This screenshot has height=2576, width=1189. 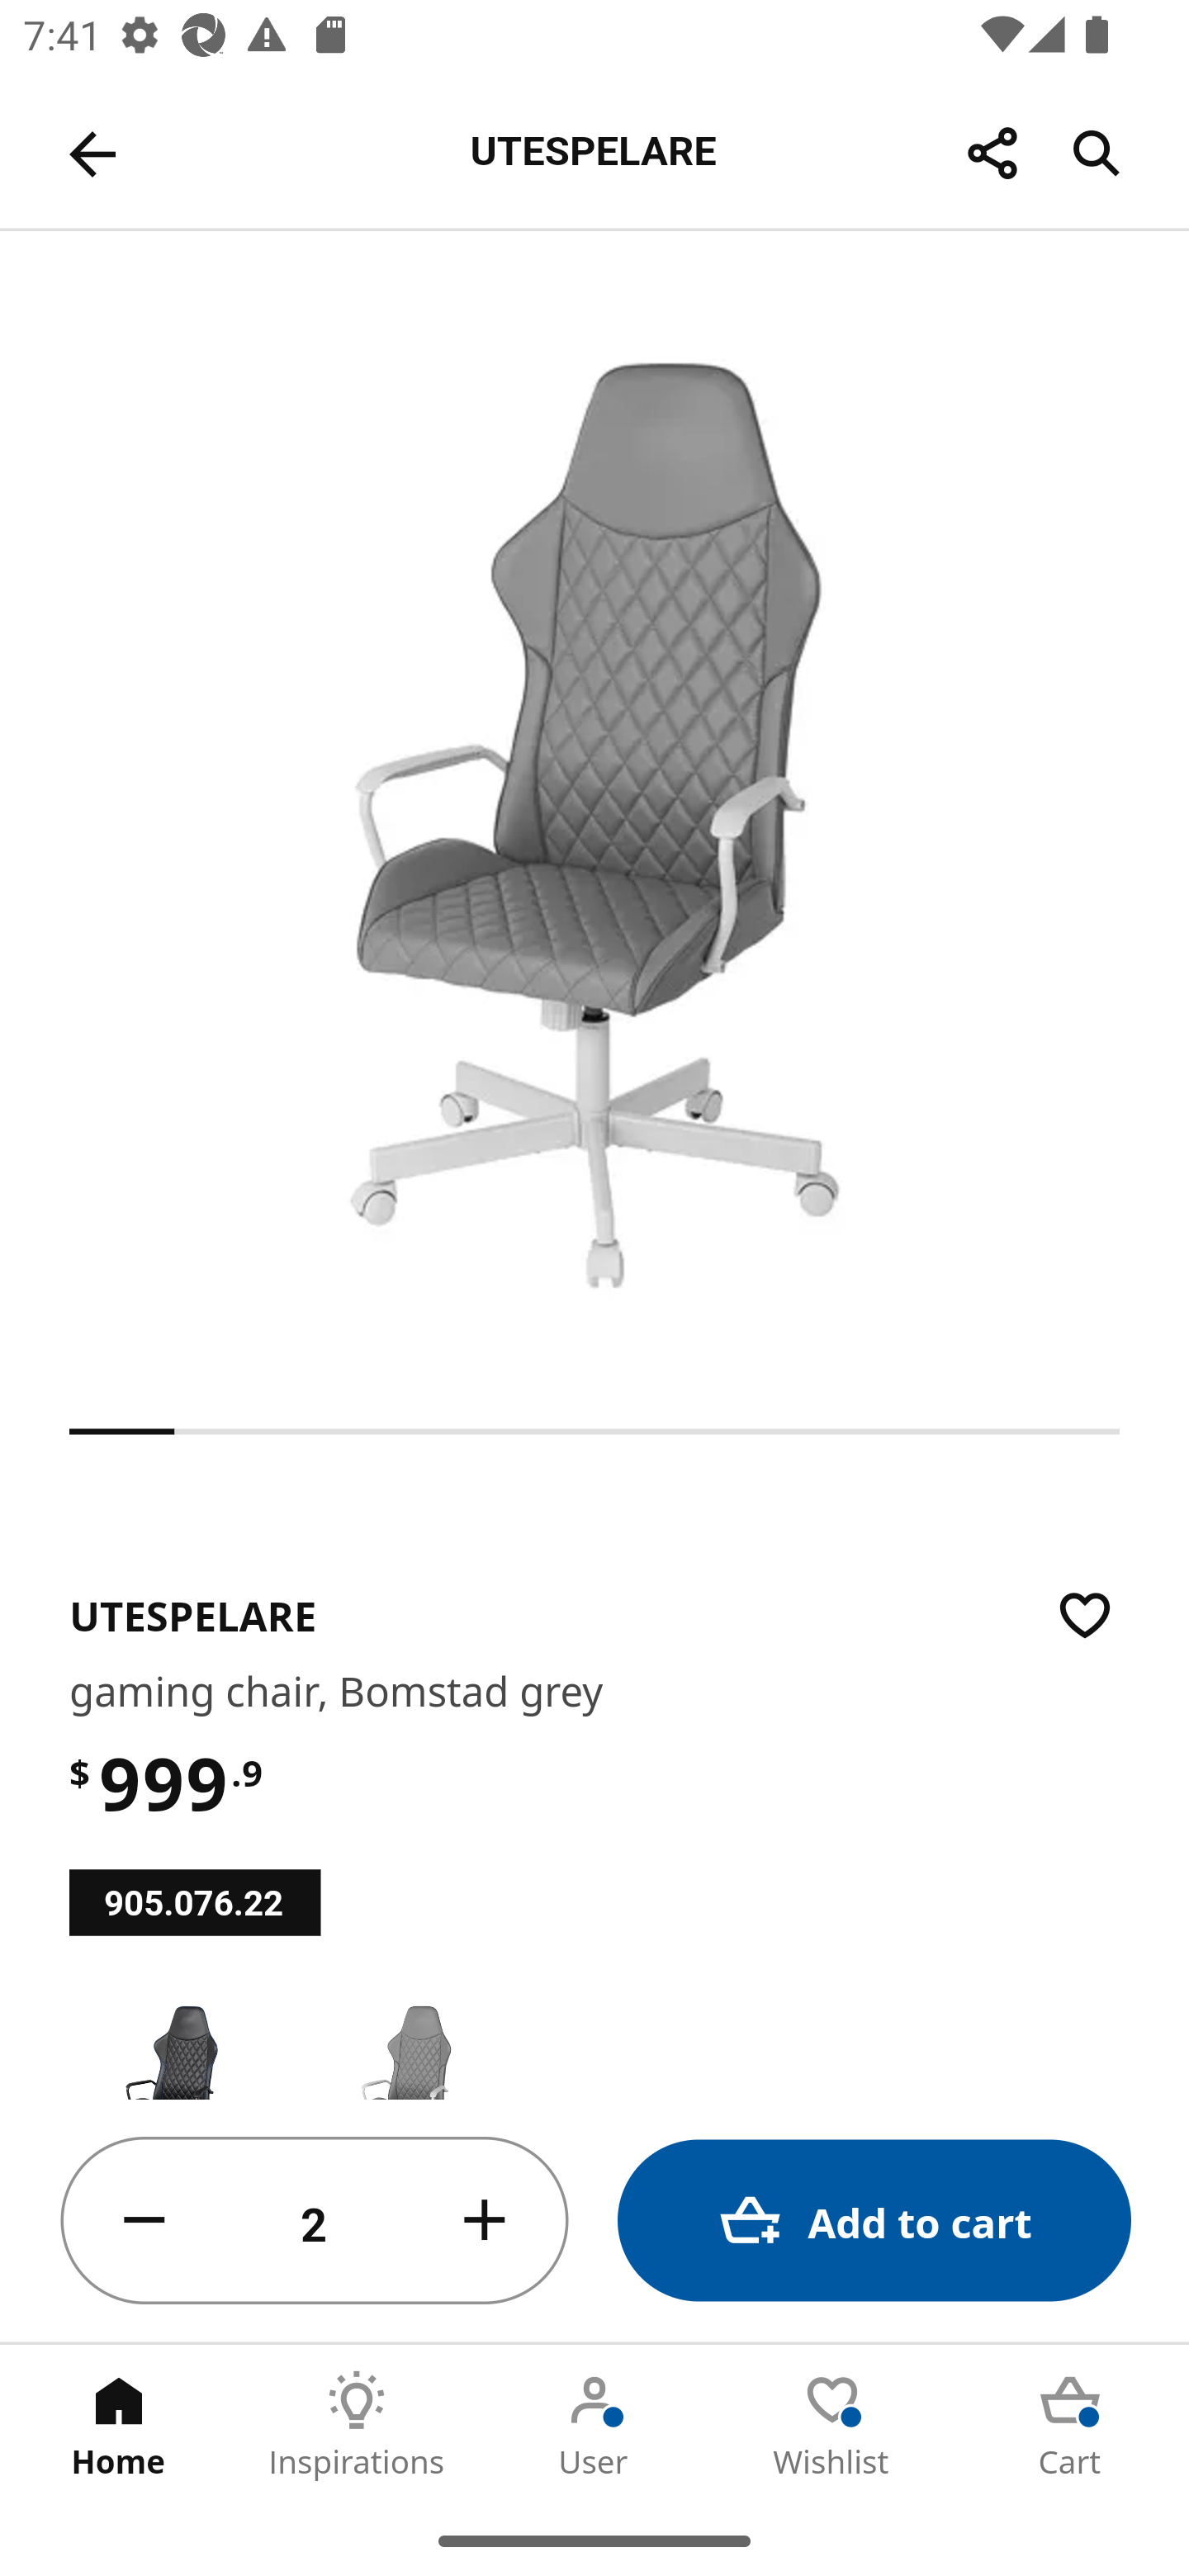 I want to click on Cart
Tab 5 of 5, so click(x=1070, y=2425).